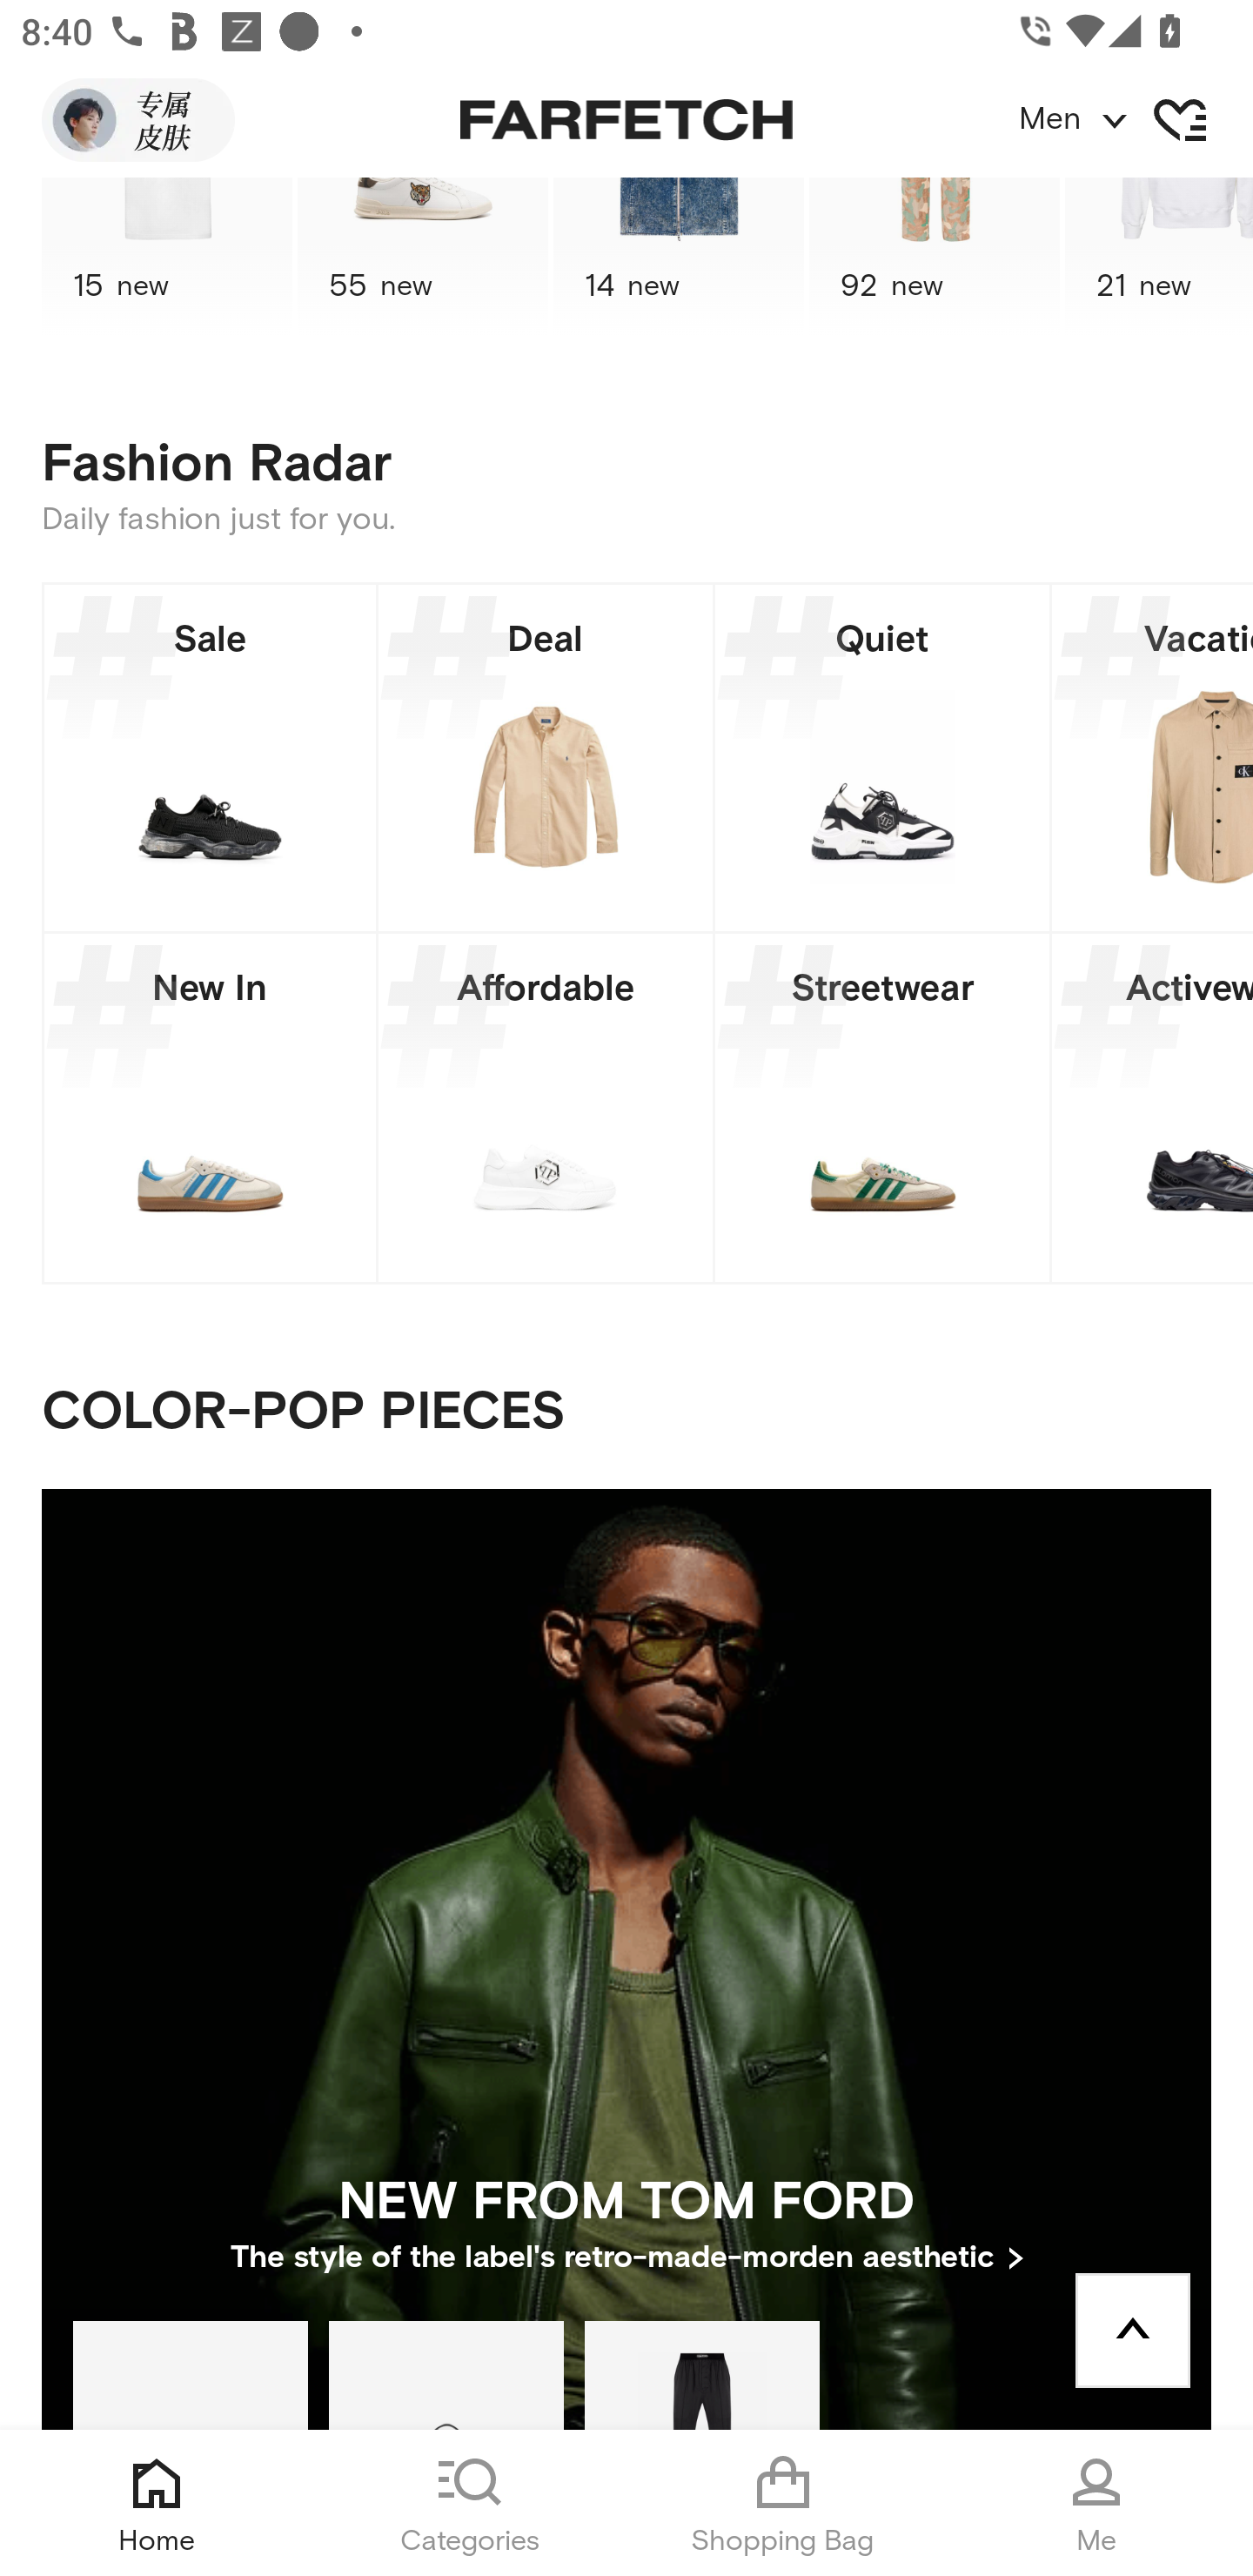  I want to click on Activewear, so click(1152, 1107).